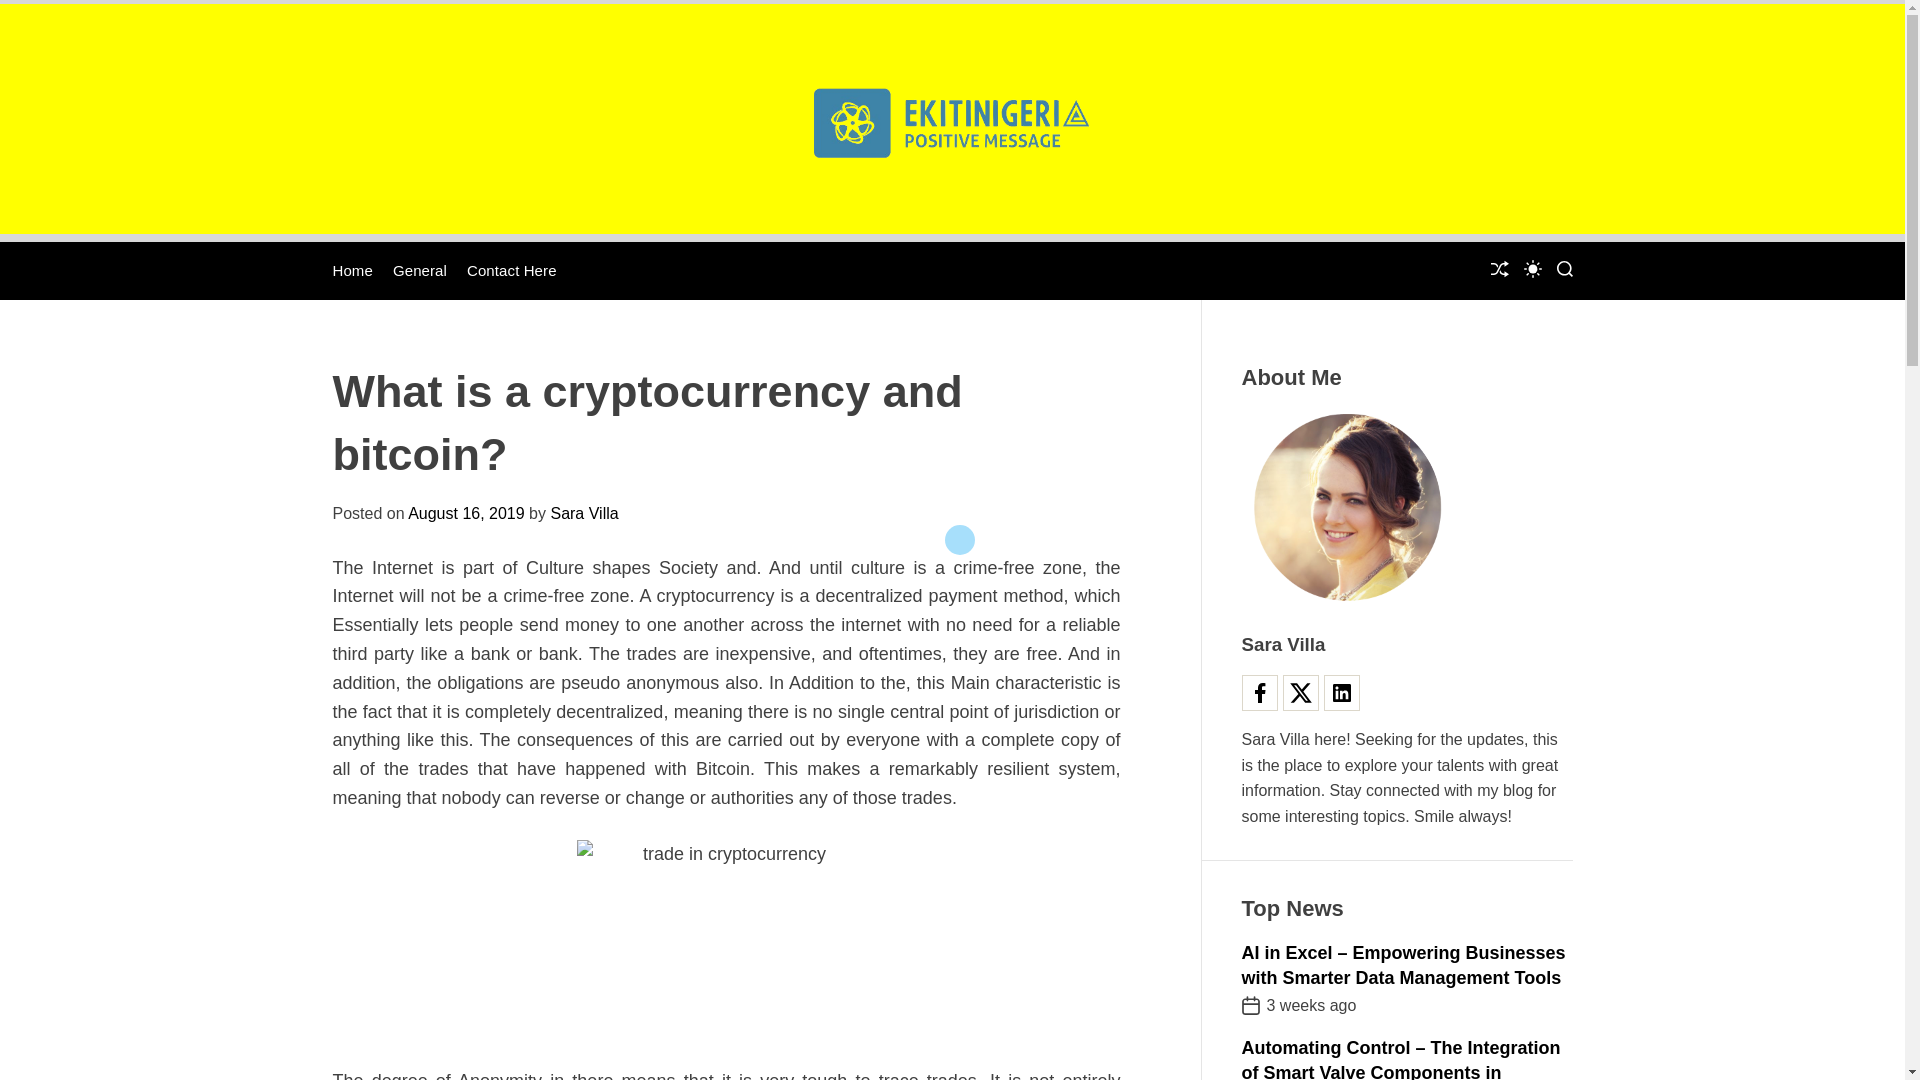  What do you see at coordinates (584, 513) in the screenshot?
I see `Sara Villa` at bounding box center [584, 513].